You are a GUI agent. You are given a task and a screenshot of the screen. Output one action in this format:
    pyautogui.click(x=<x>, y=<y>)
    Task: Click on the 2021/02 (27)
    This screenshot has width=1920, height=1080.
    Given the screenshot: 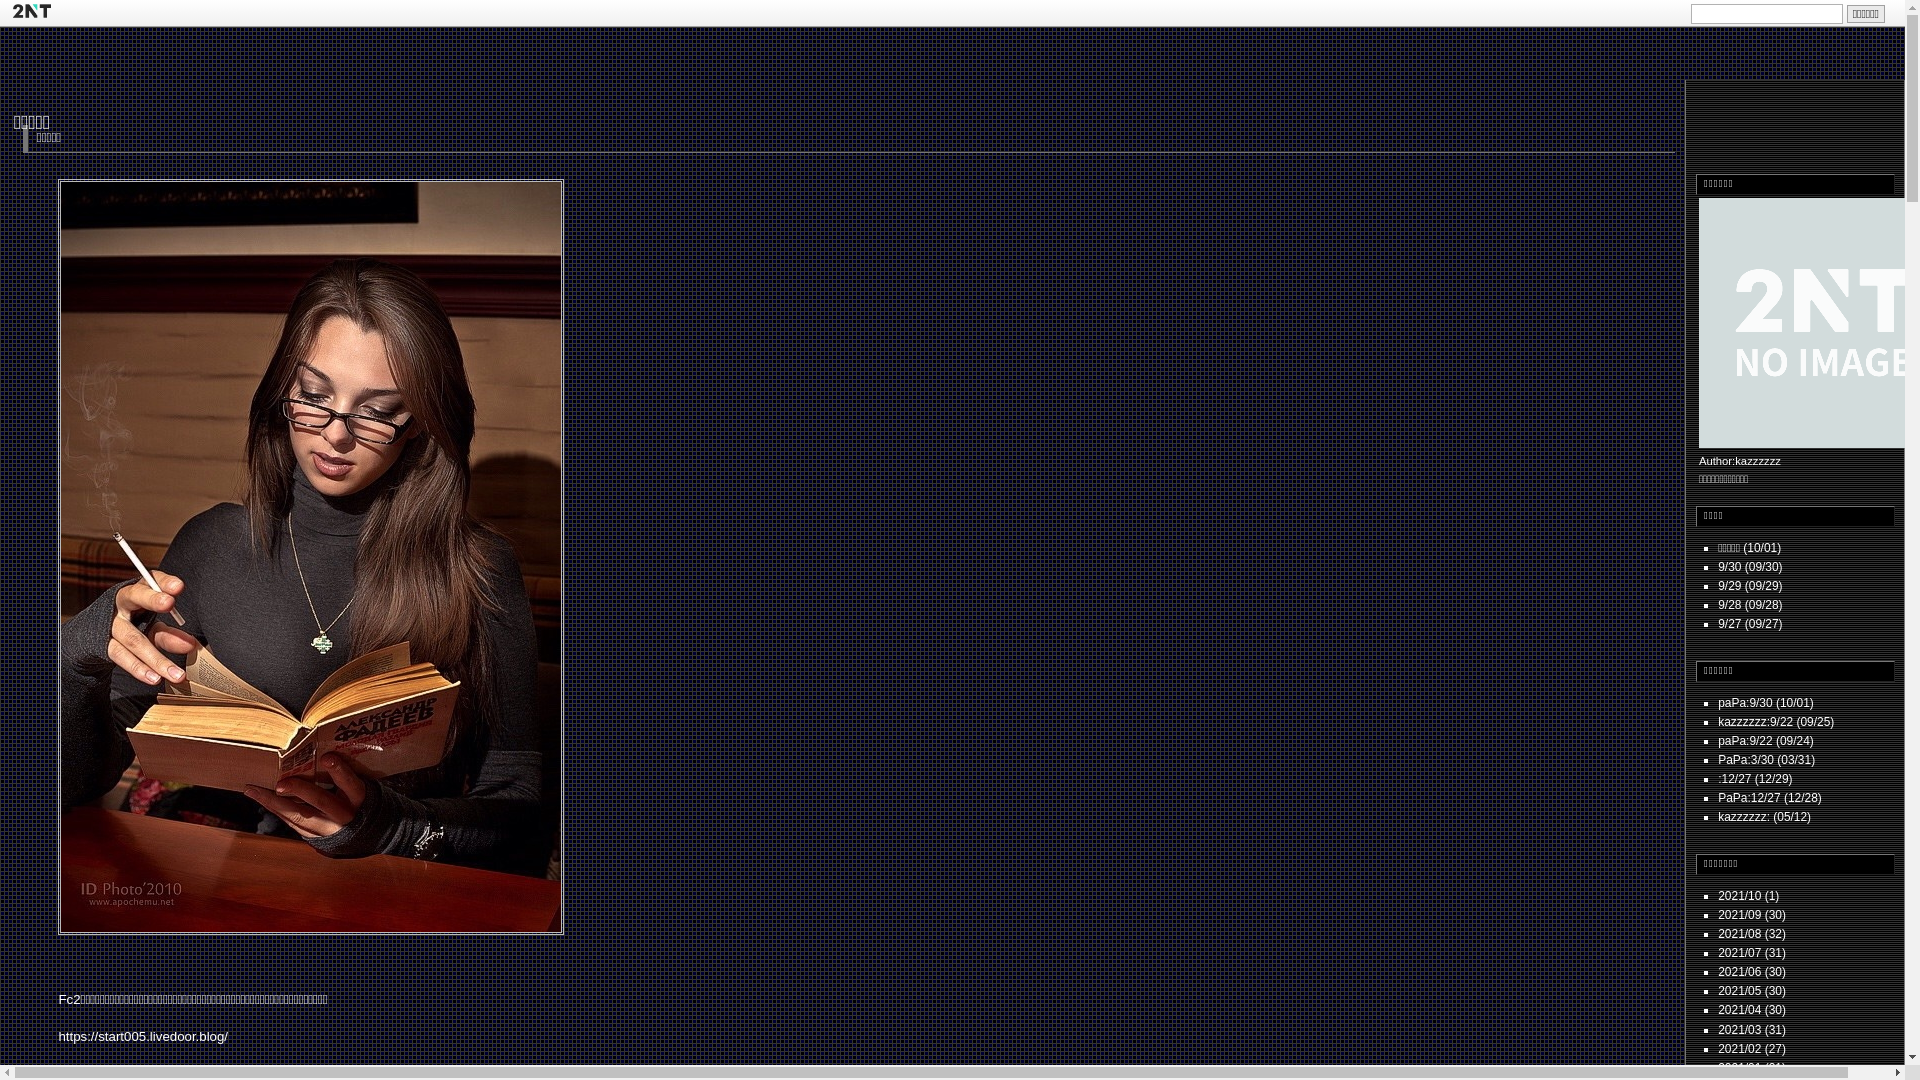 What is the action you would take?
    pyautogui.click(x=1752, y=1049)
    